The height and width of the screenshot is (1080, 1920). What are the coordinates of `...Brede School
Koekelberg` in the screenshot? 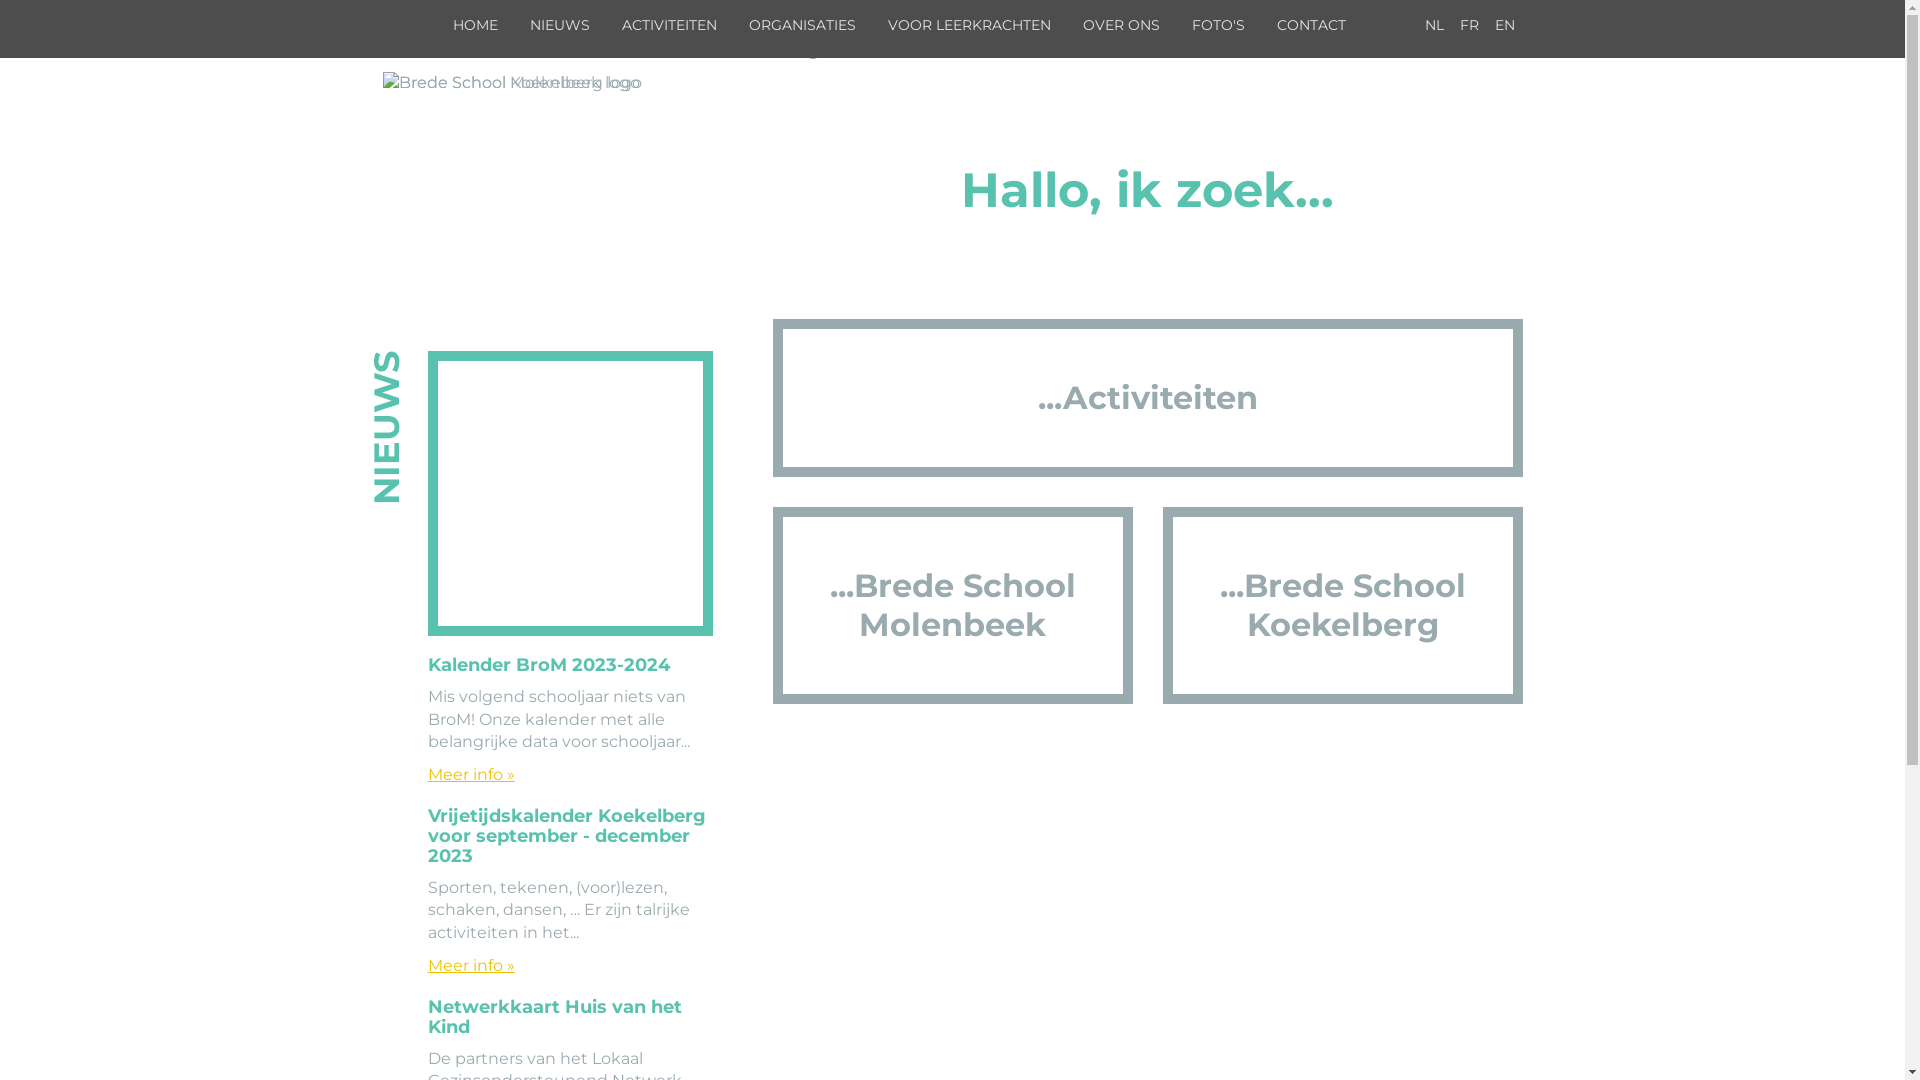 It's located at (1342, 606).